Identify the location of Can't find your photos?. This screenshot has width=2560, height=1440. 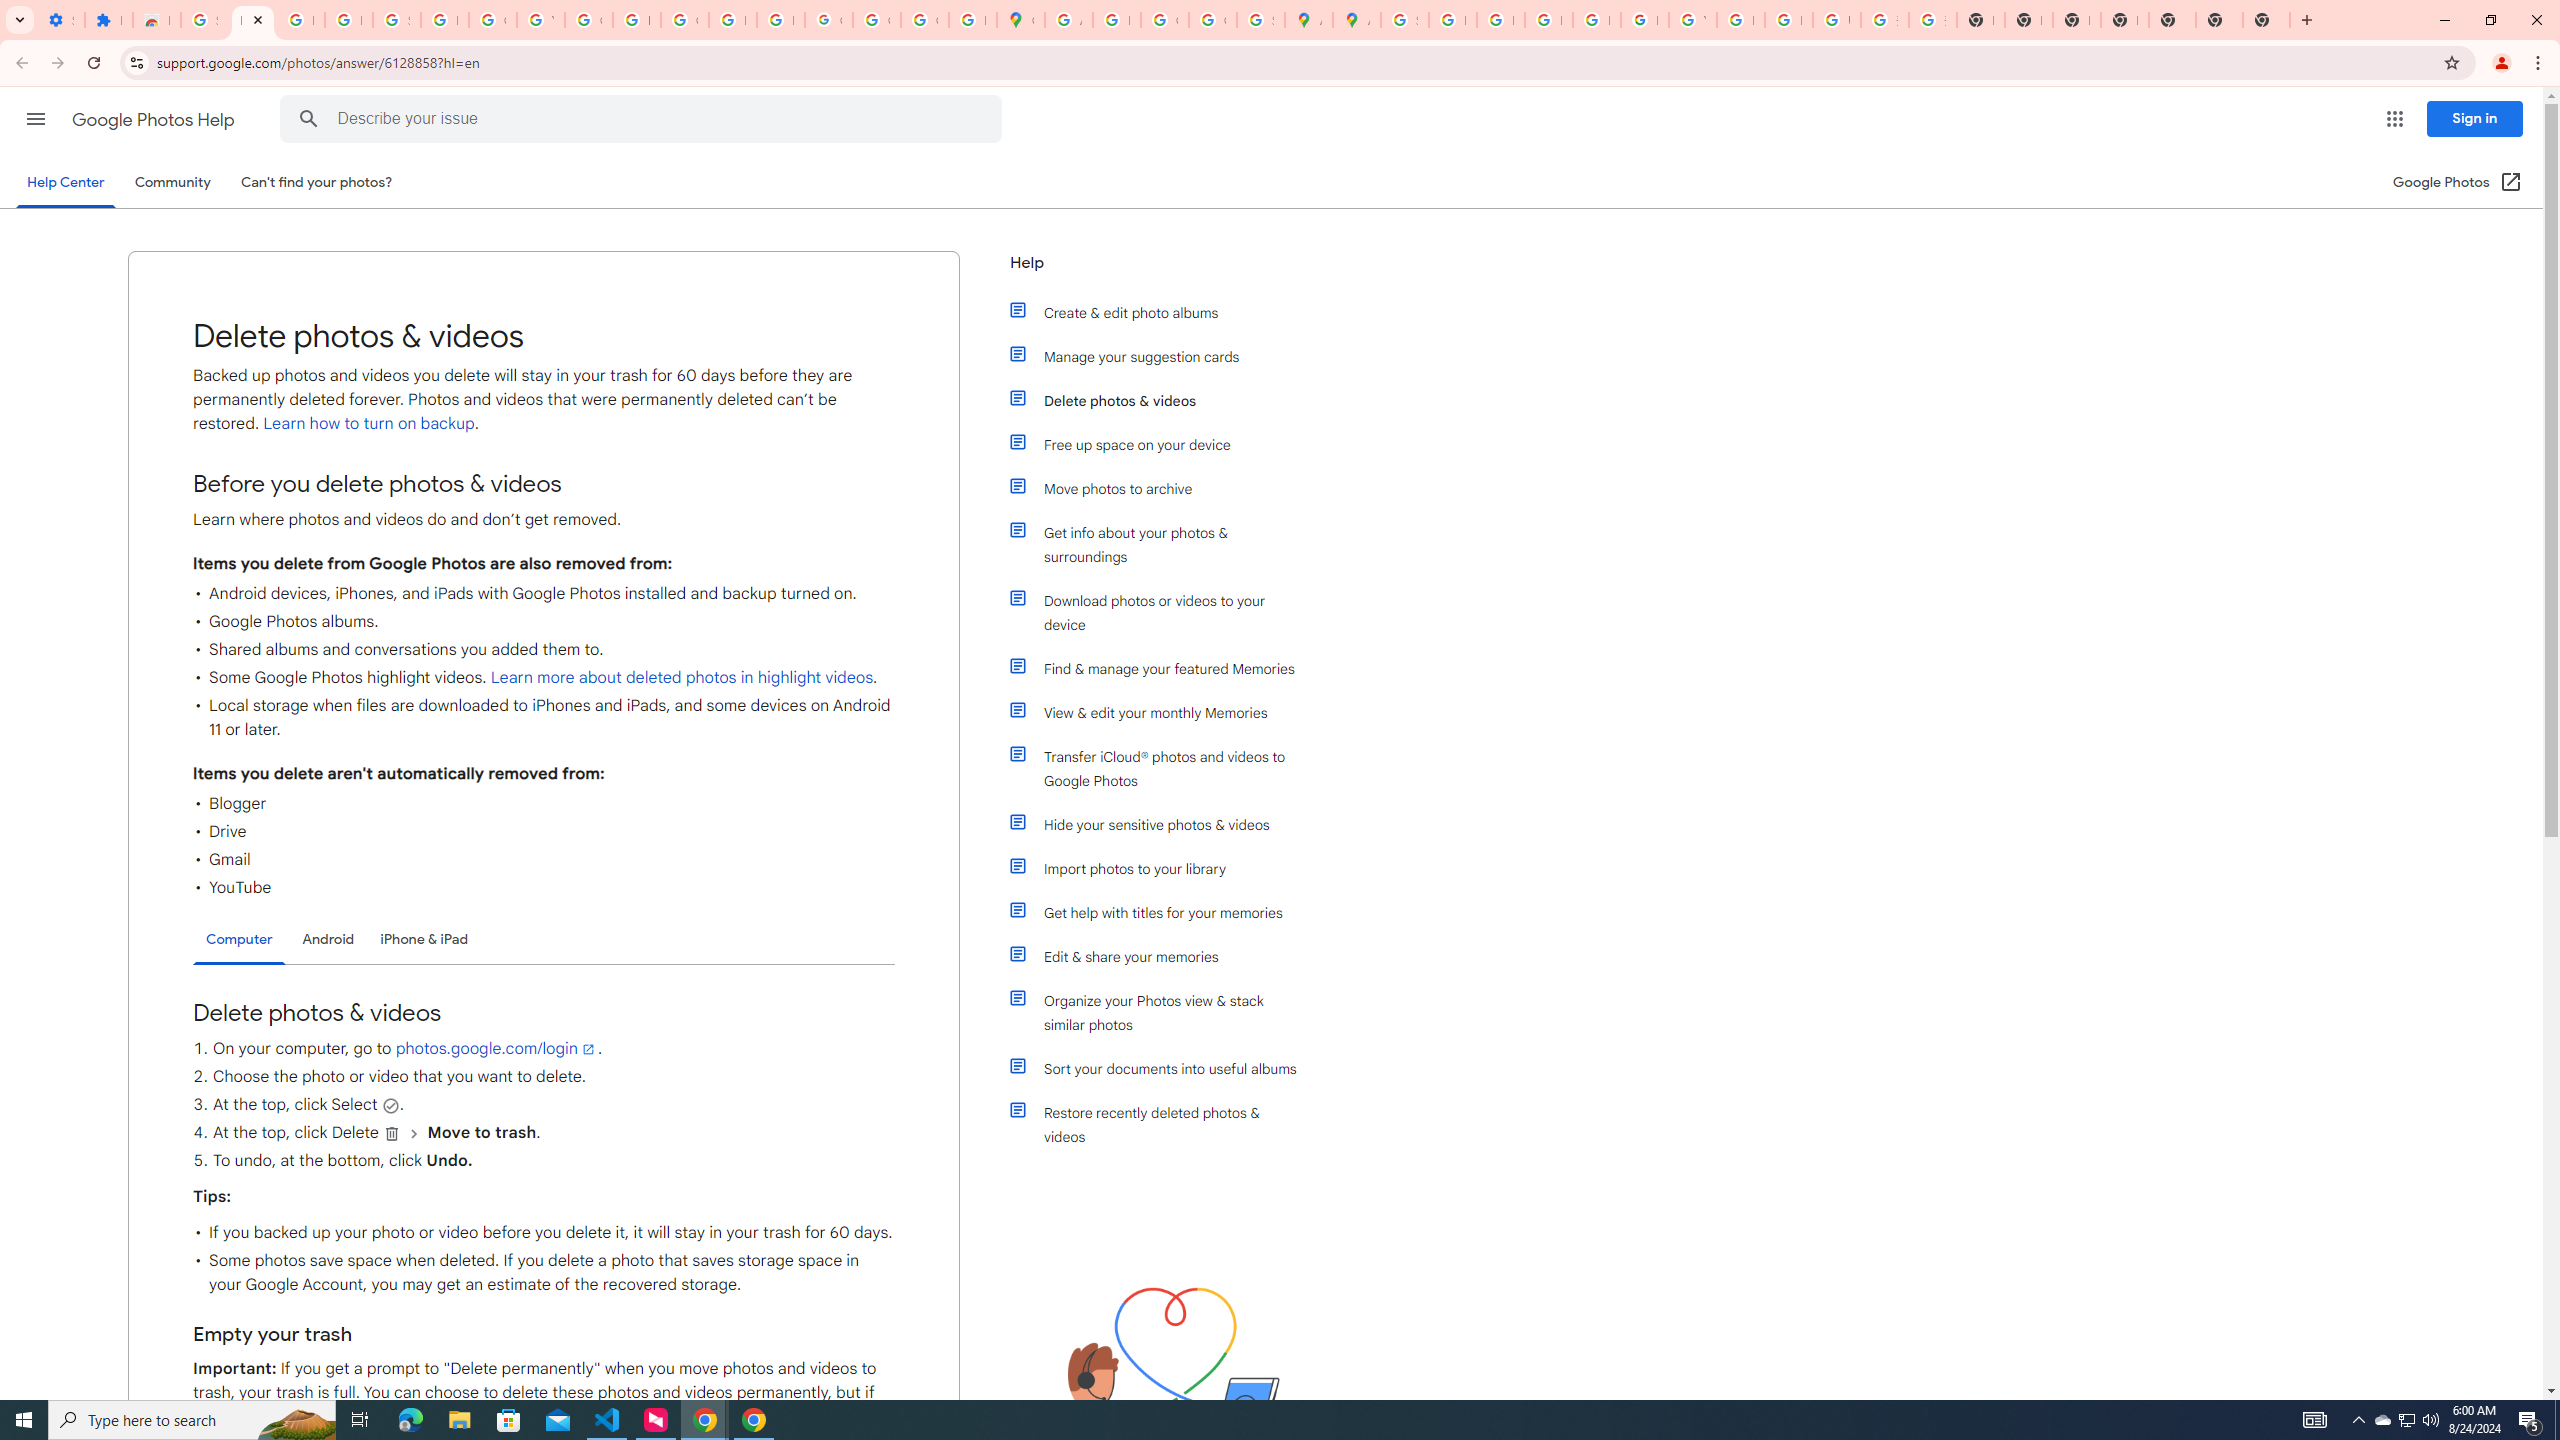
(317, 182).